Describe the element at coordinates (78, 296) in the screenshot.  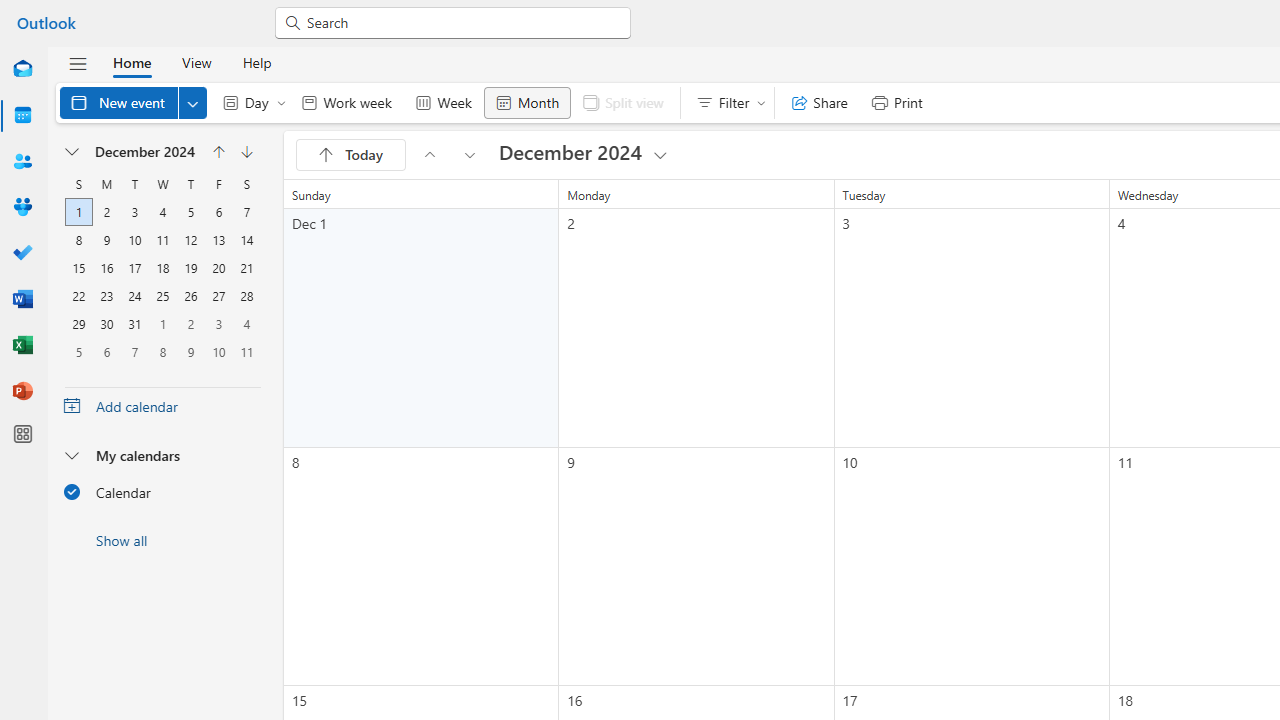
I see `22, December, 2024` at that location.